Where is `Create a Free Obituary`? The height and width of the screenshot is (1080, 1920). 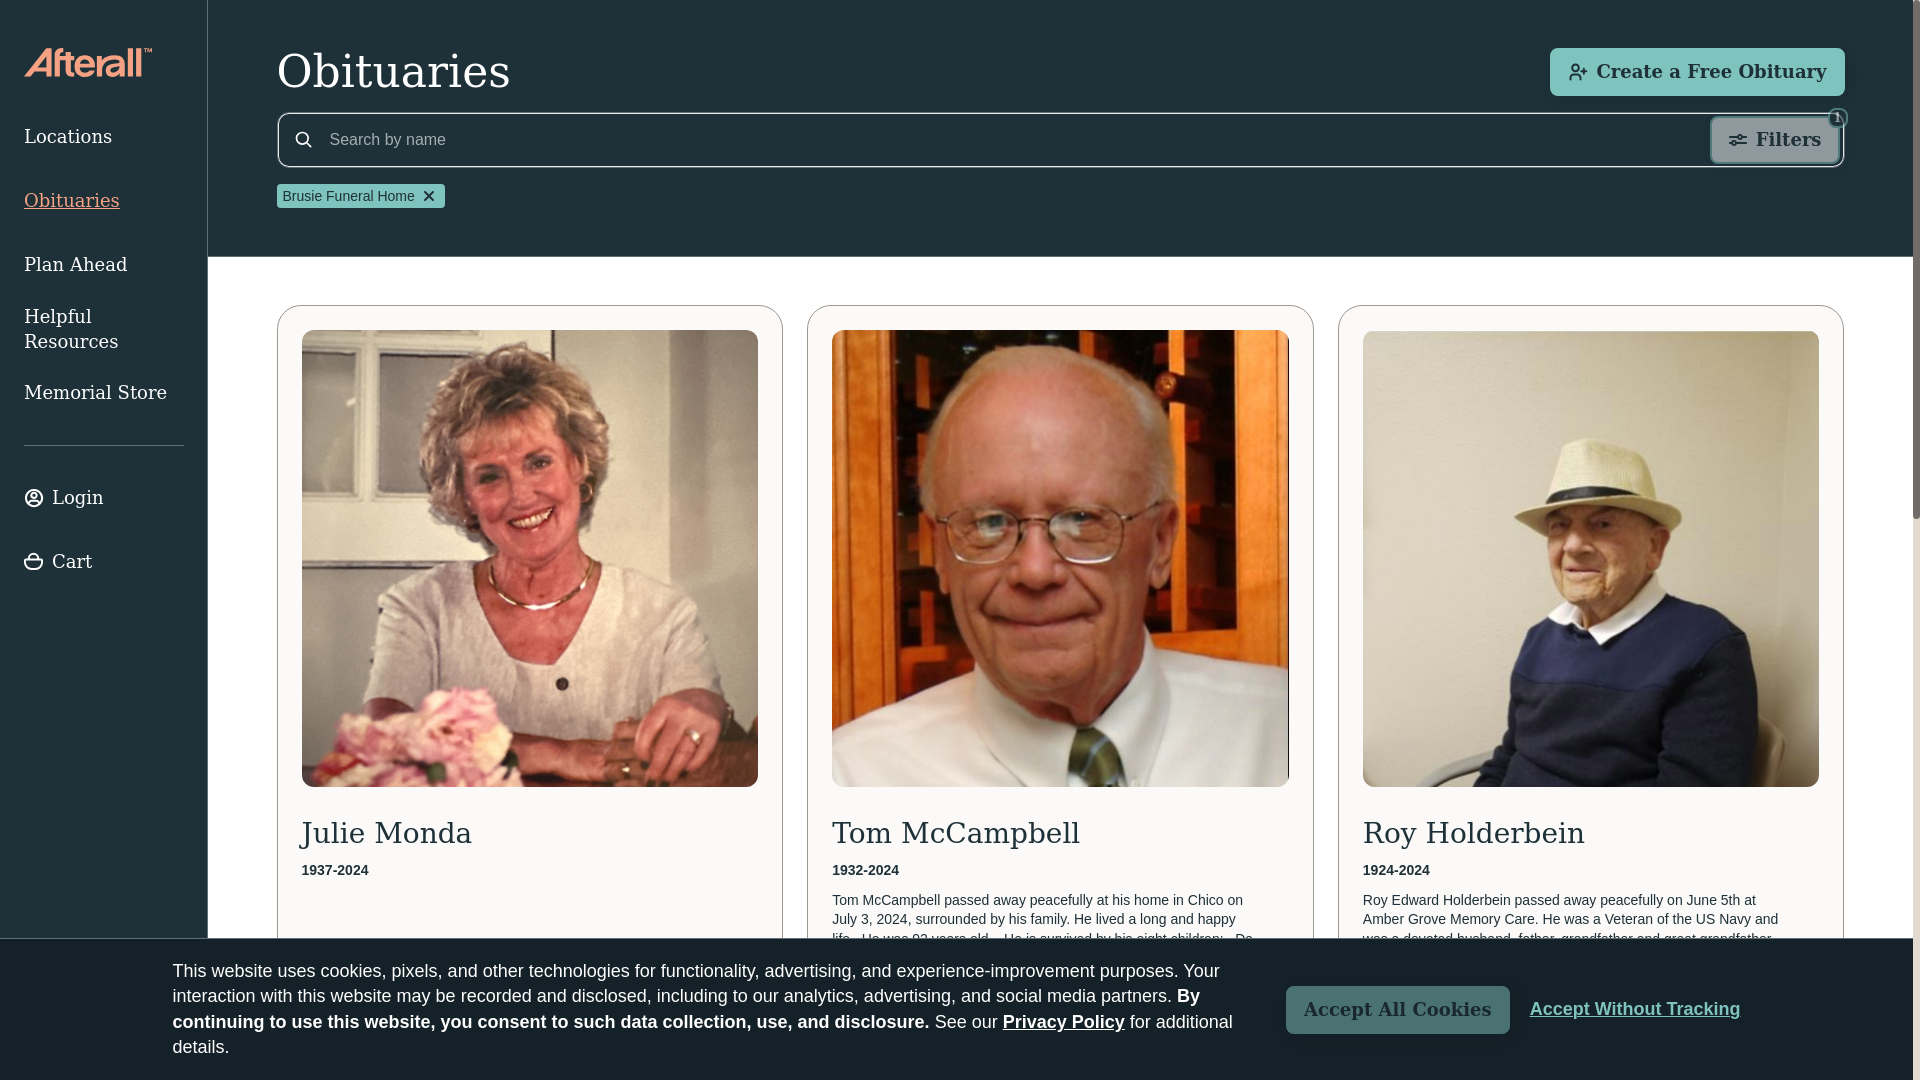 Create a Free Obituary is located at coordinates (1636, 1009).